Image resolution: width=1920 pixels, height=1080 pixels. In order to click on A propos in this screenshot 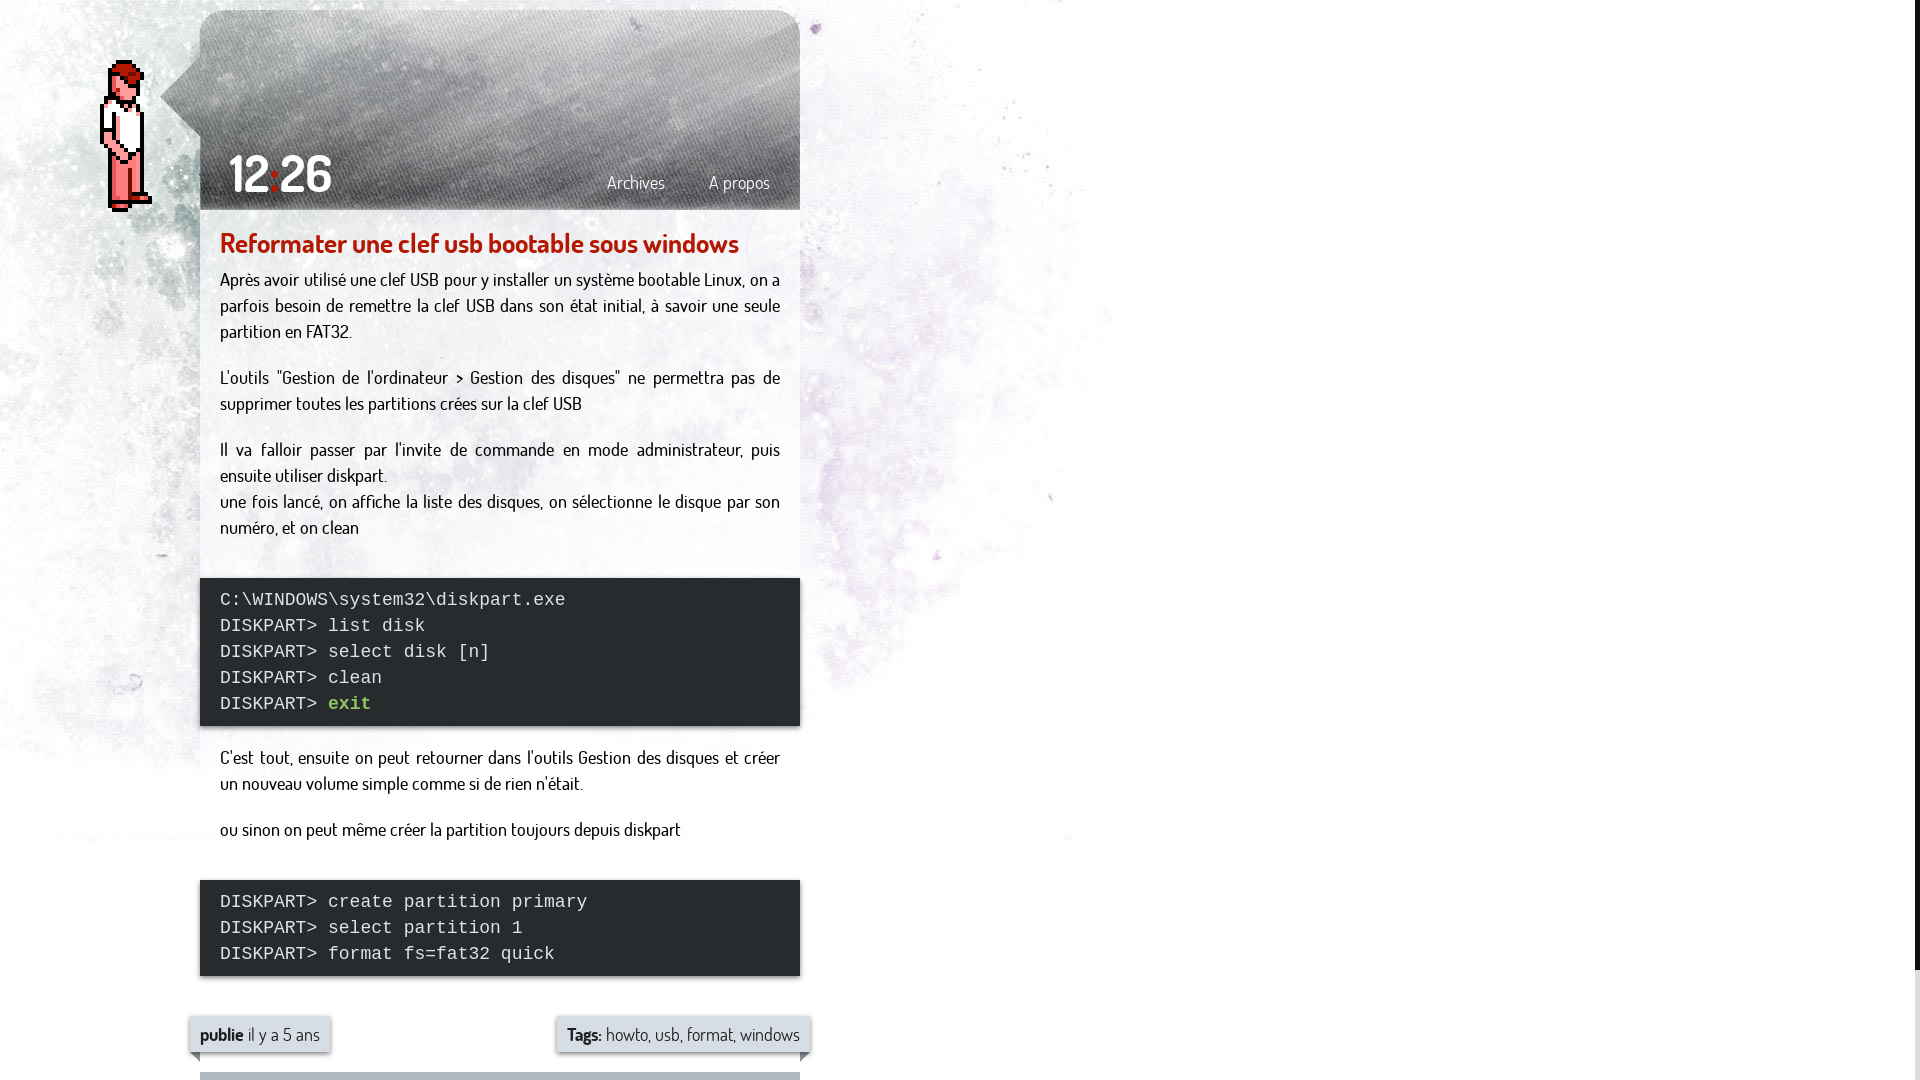, I will do `click(740, 182)`.